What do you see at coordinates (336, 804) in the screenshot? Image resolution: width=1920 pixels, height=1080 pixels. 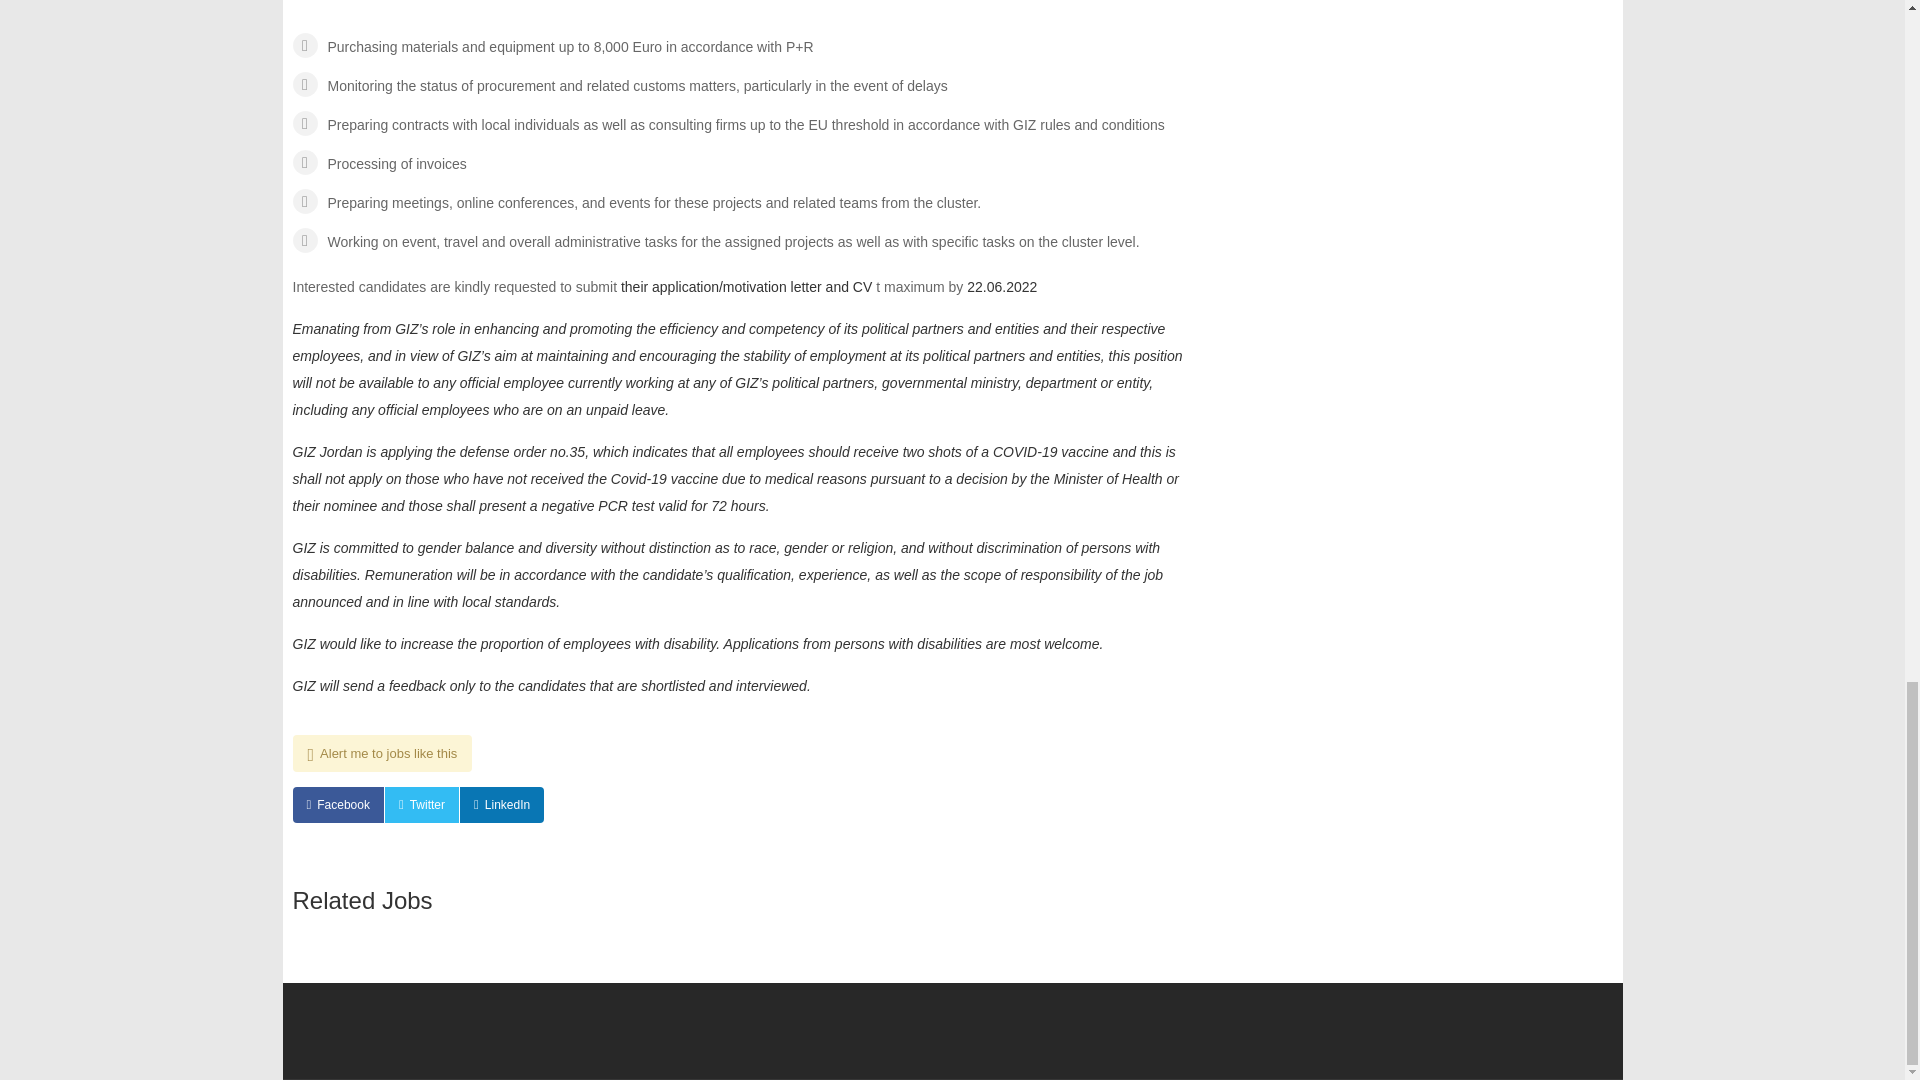 I see `Facebook` at bounding box center [336, 804].